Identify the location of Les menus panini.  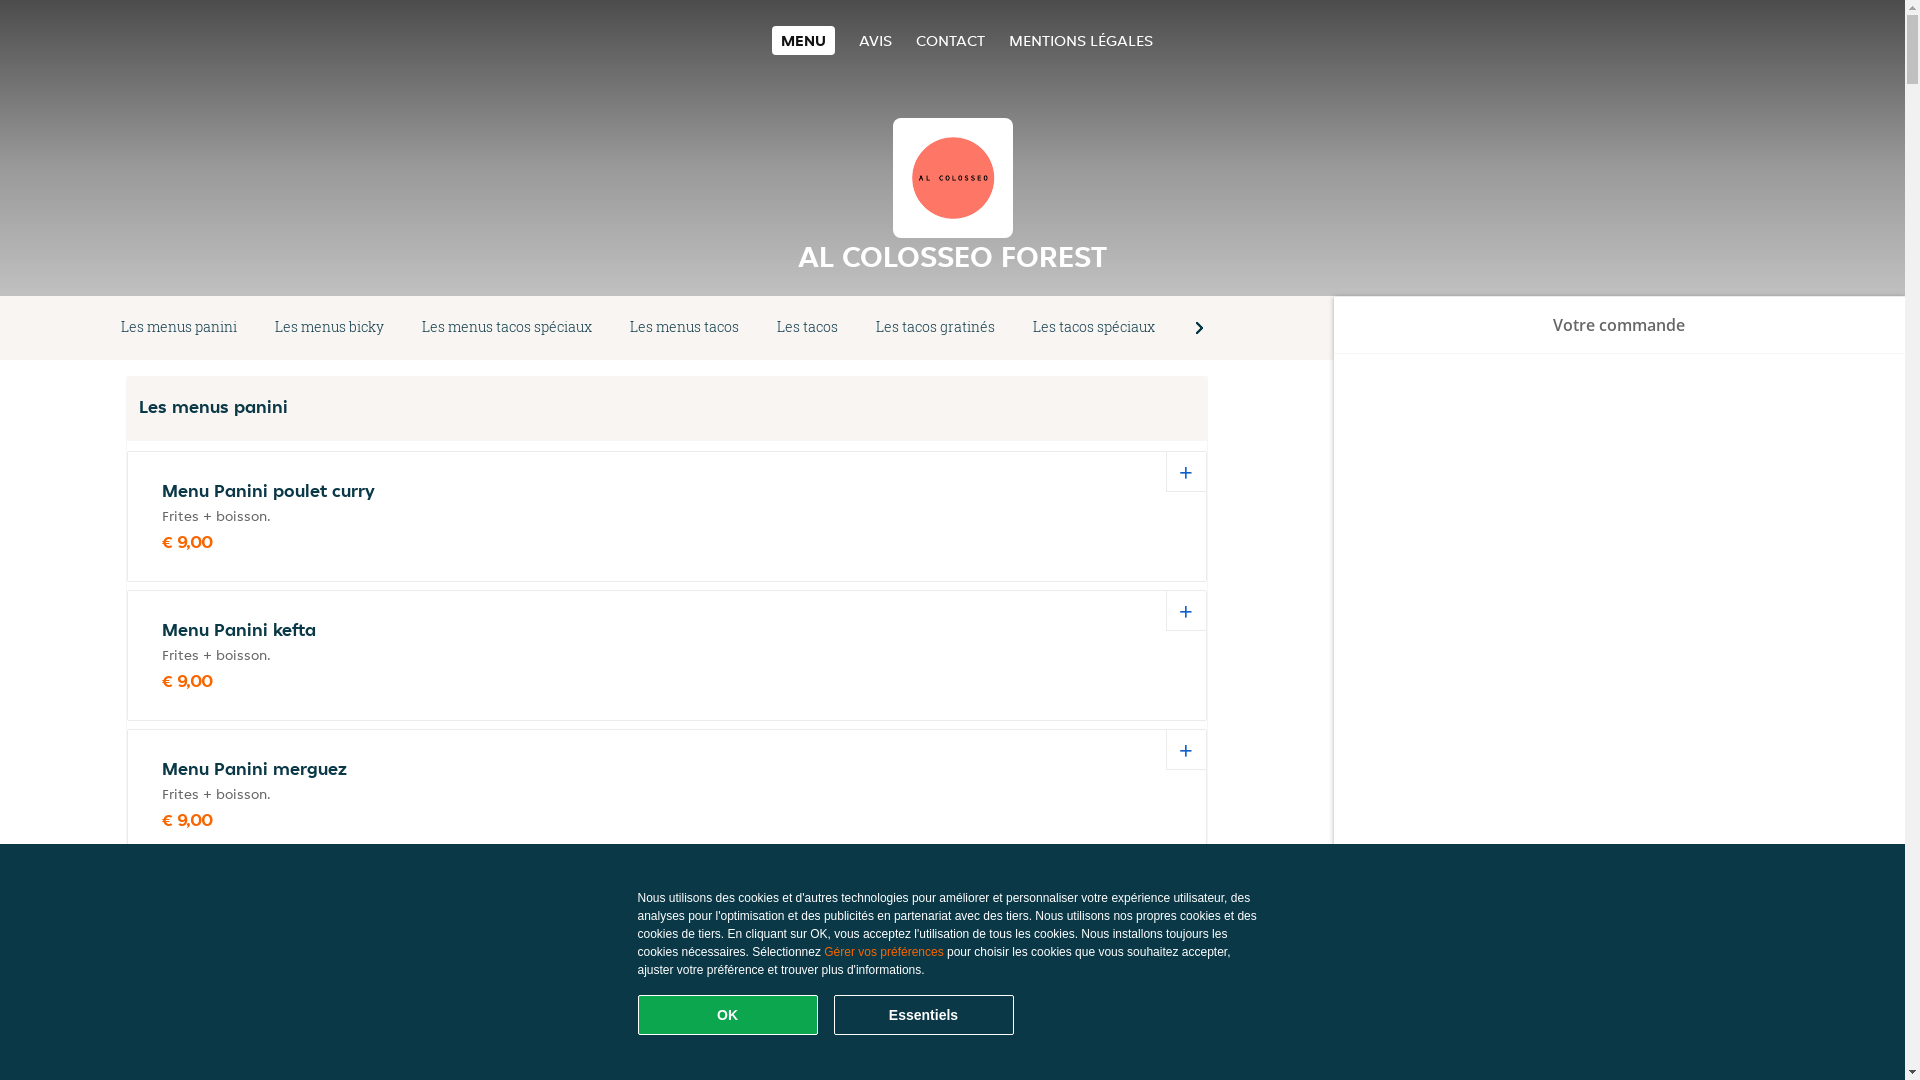
(179, 328).